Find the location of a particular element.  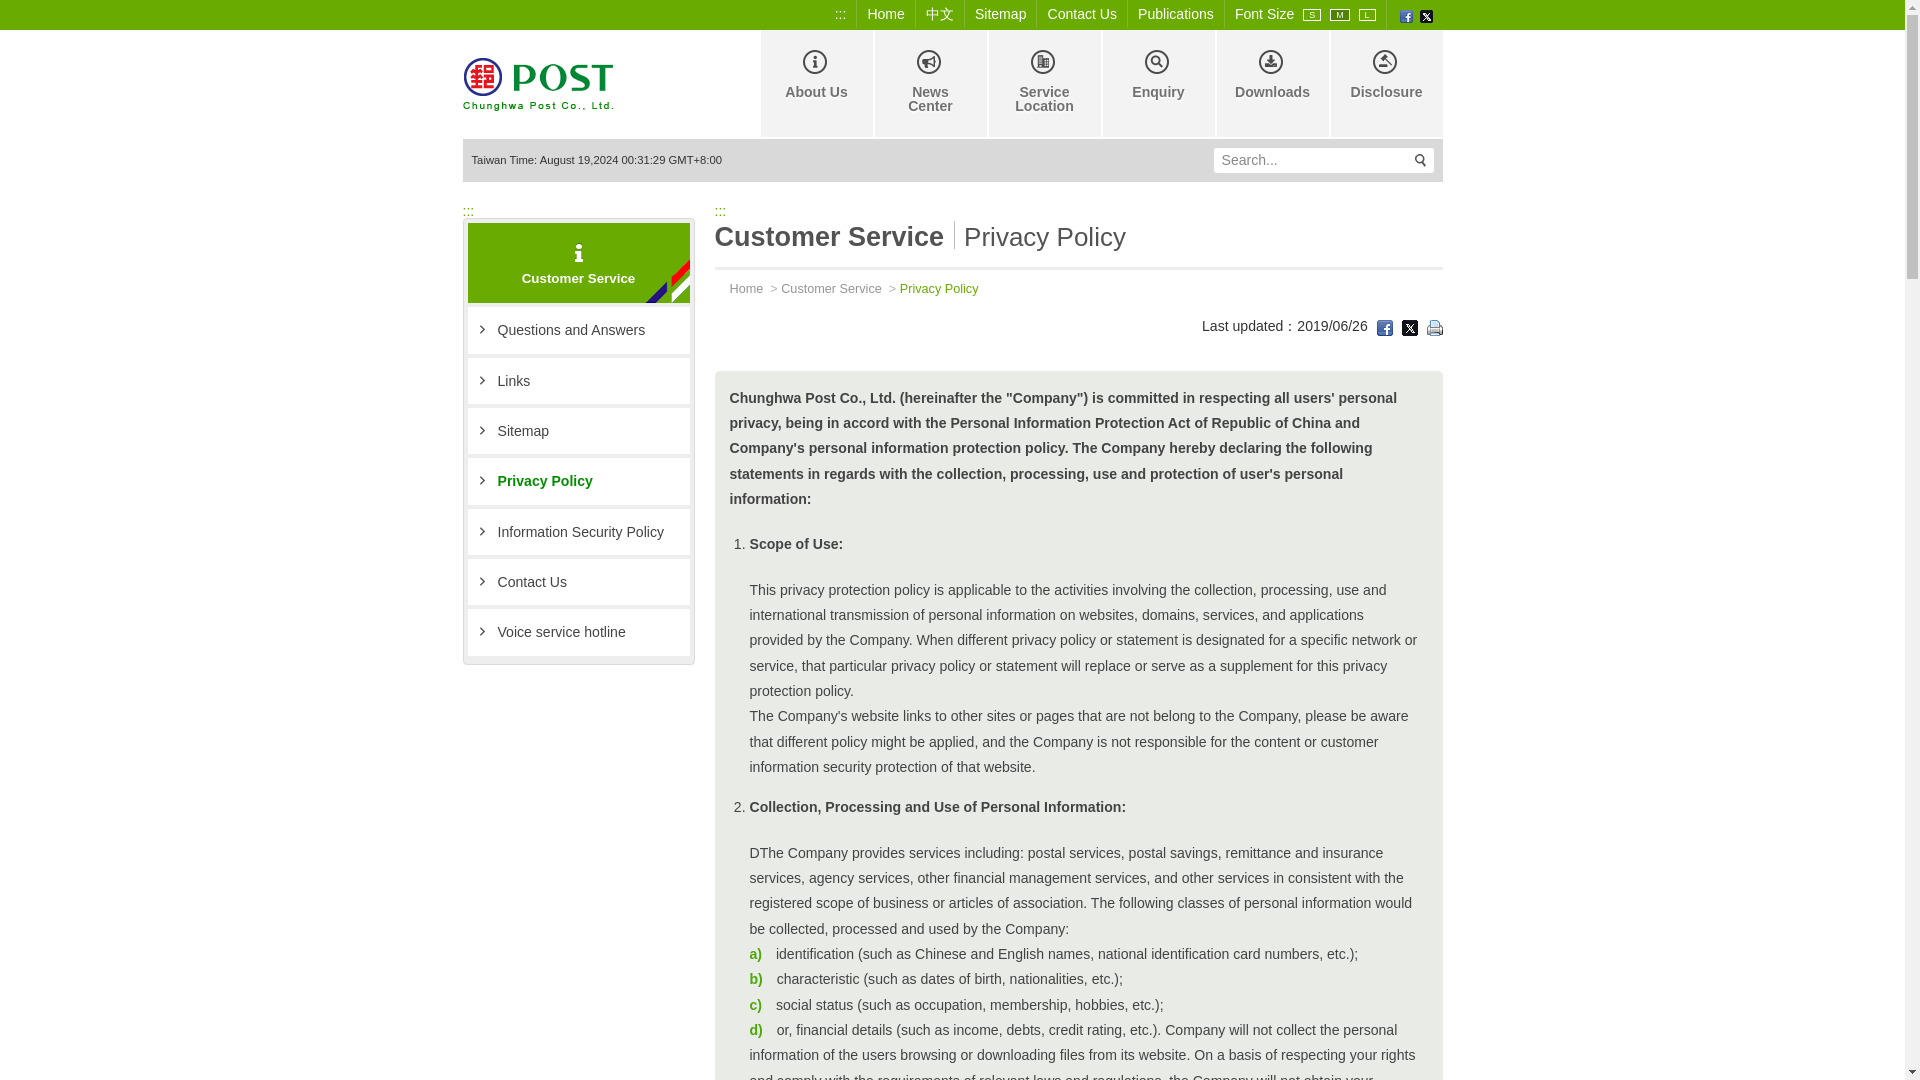

Contact Us is located at coordinates (1082, 14).